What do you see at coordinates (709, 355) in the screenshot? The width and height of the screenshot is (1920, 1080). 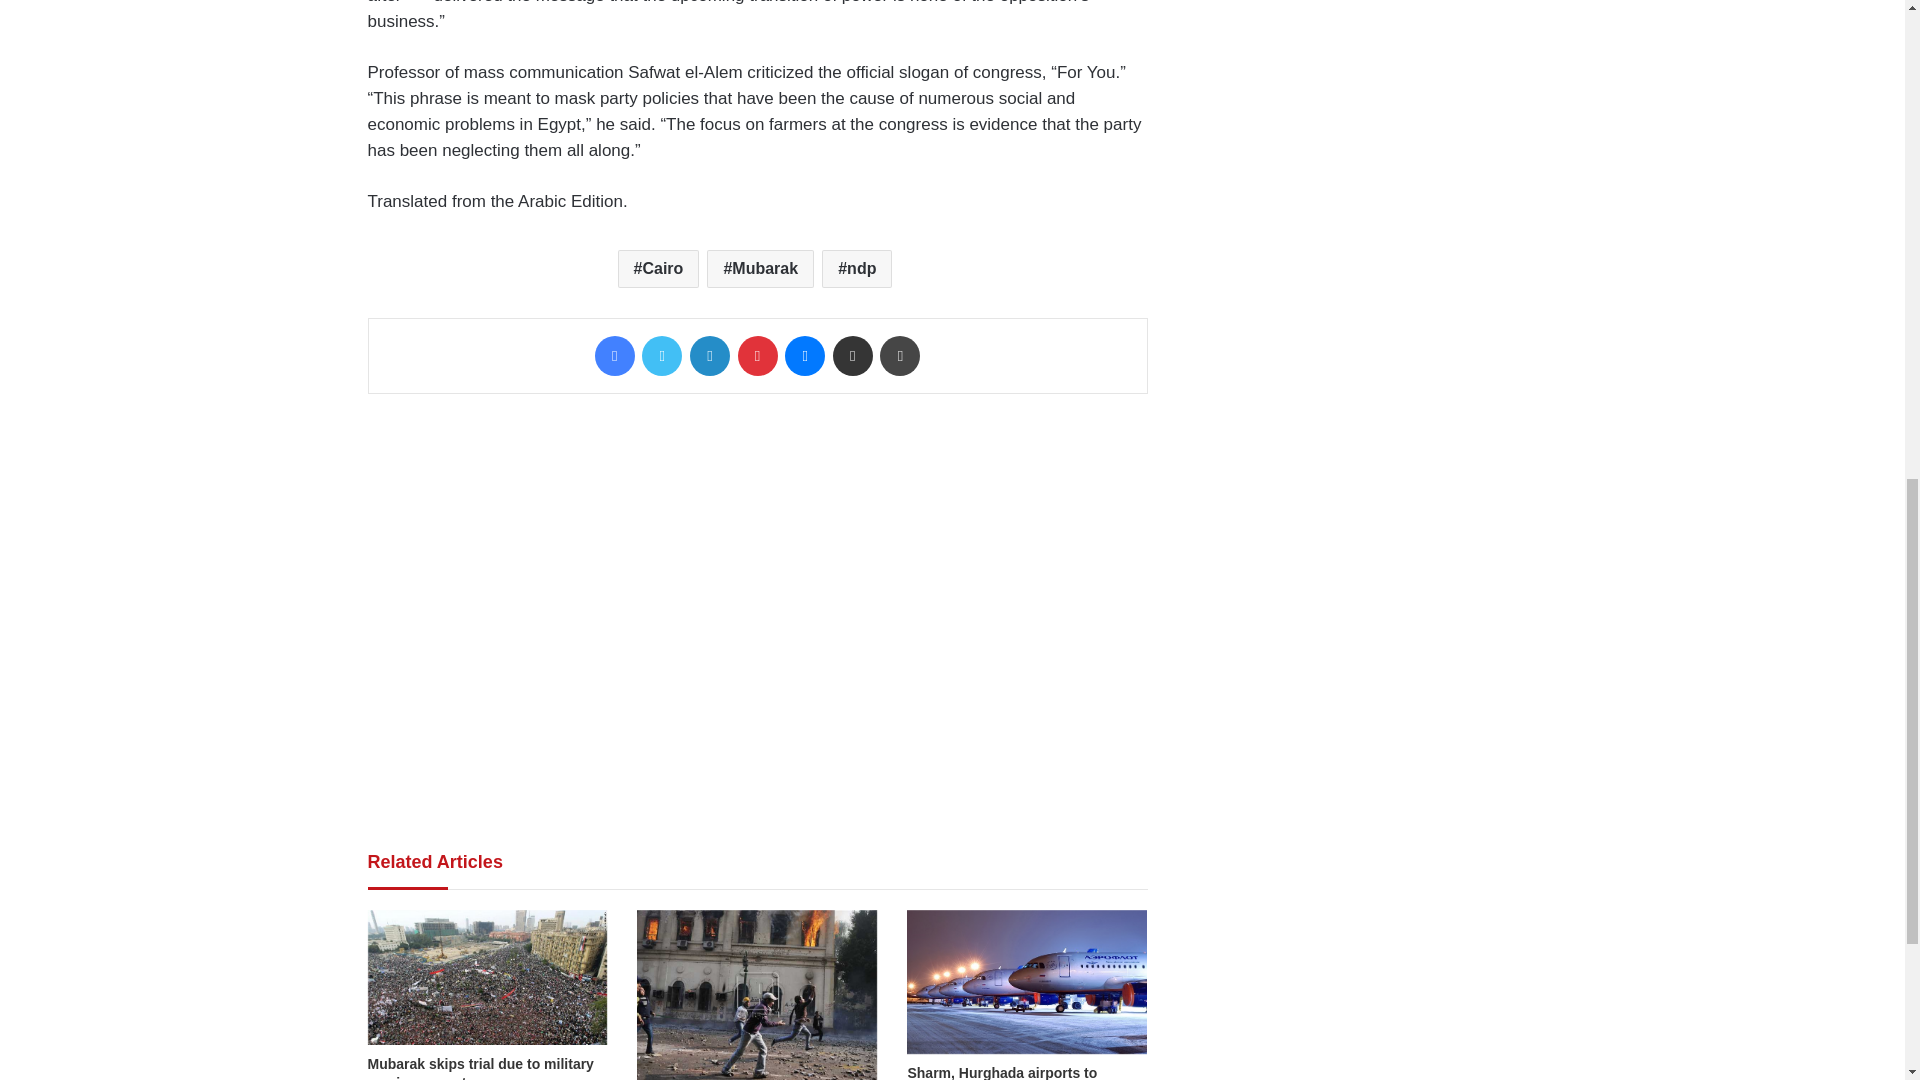 I see `LinkedIn` at bounding box center [709, 355].